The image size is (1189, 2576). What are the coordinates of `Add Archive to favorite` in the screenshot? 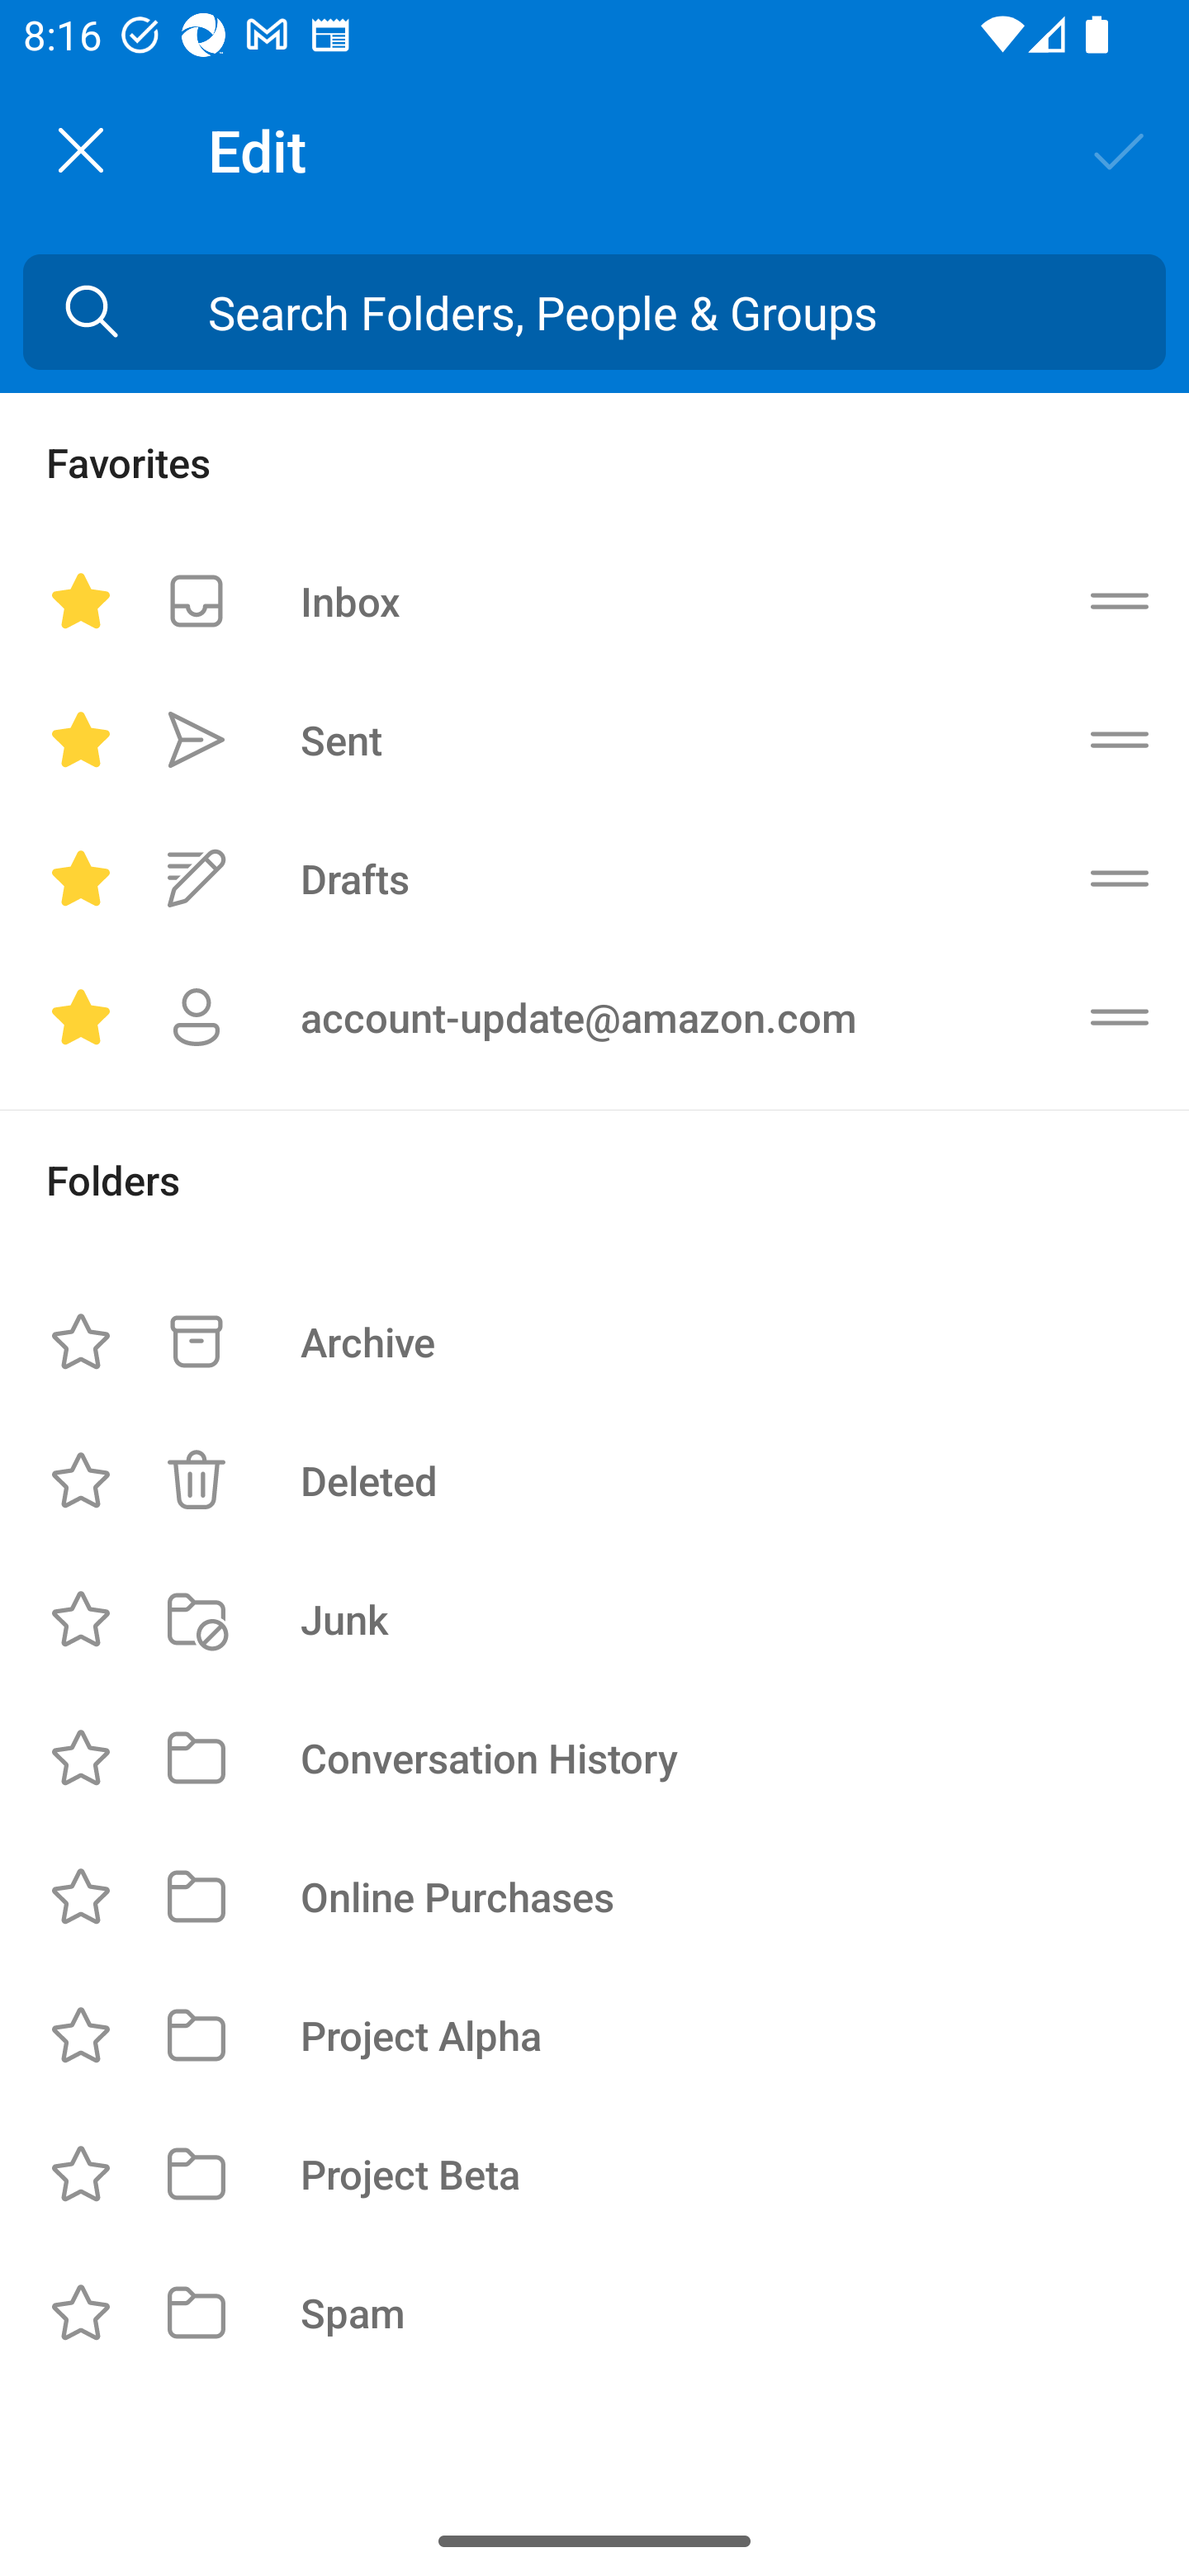 It's located at (81, 1342).